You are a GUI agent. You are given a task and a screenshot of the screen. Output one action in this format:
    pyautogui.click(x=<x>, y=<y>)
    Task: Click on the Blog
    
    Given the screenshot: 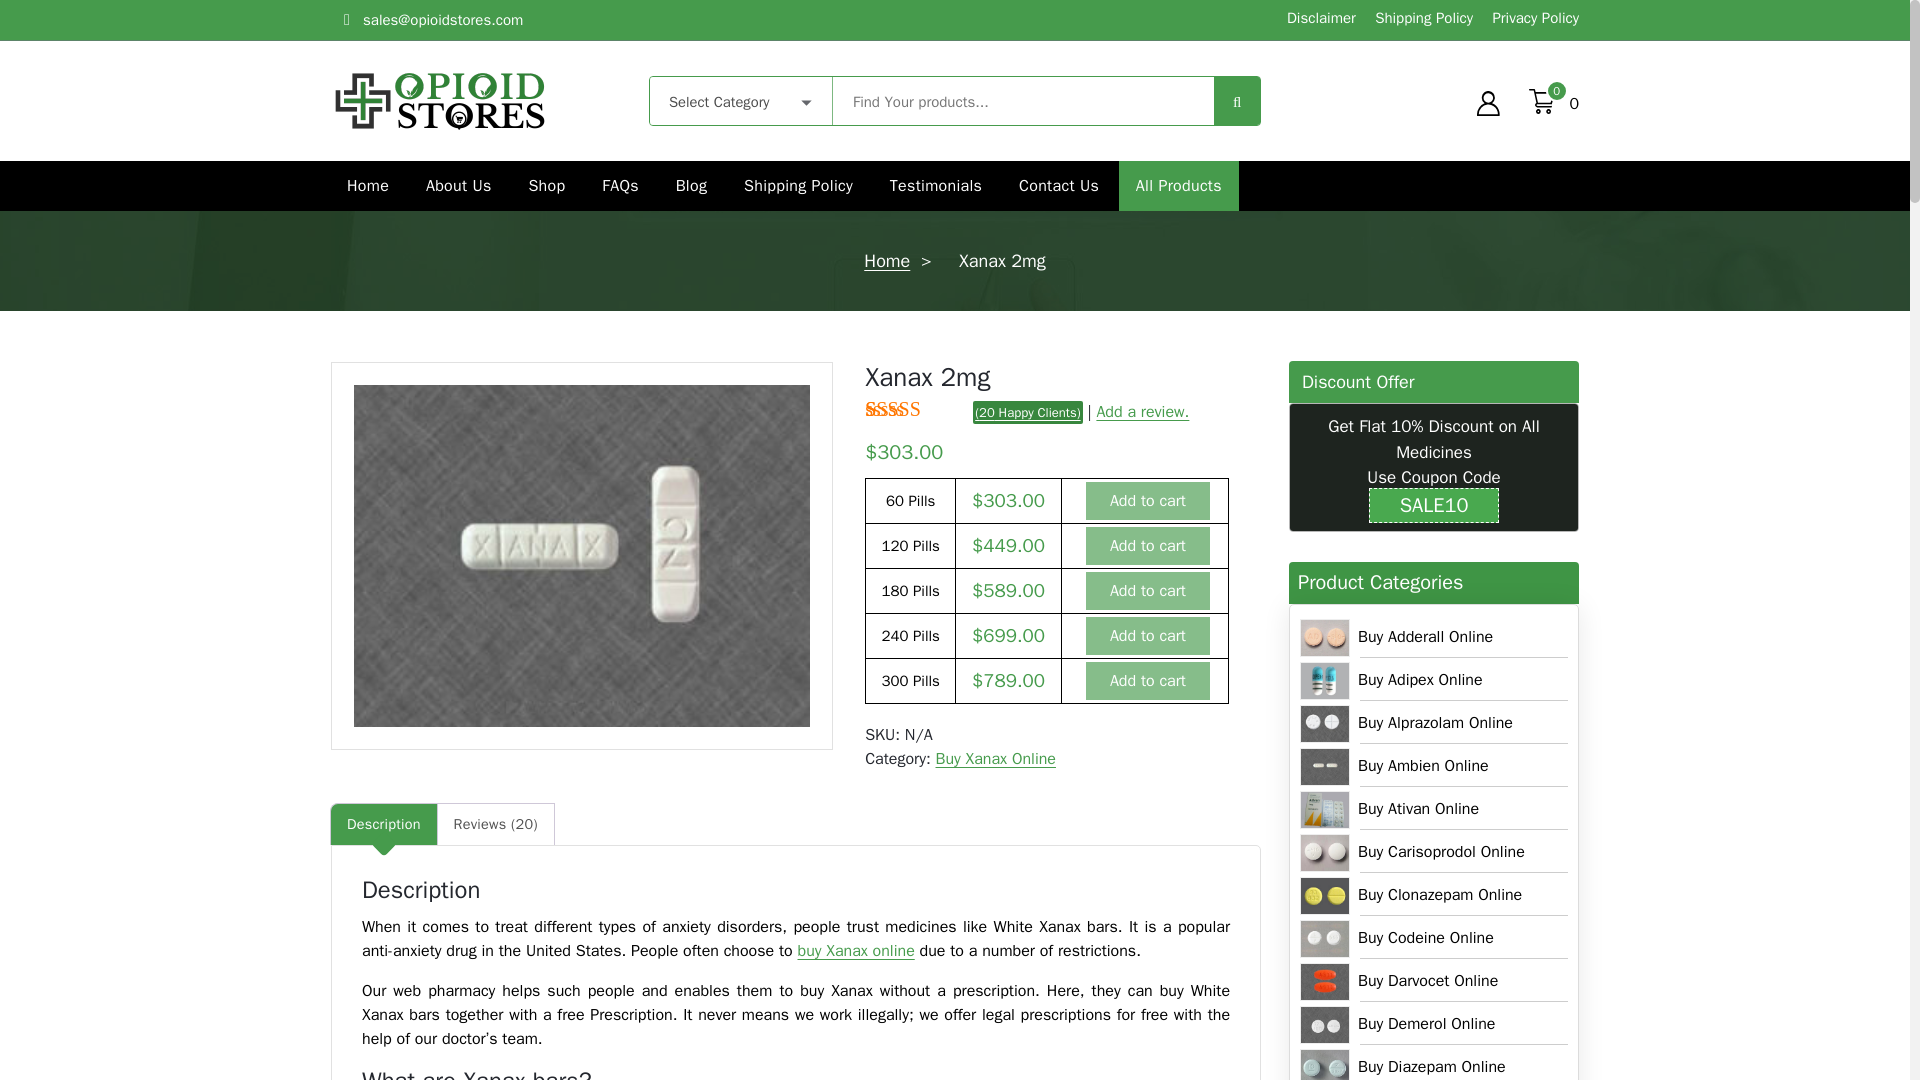 What is the action you would take?
    pyautogui.click(x=692, y=185)
    